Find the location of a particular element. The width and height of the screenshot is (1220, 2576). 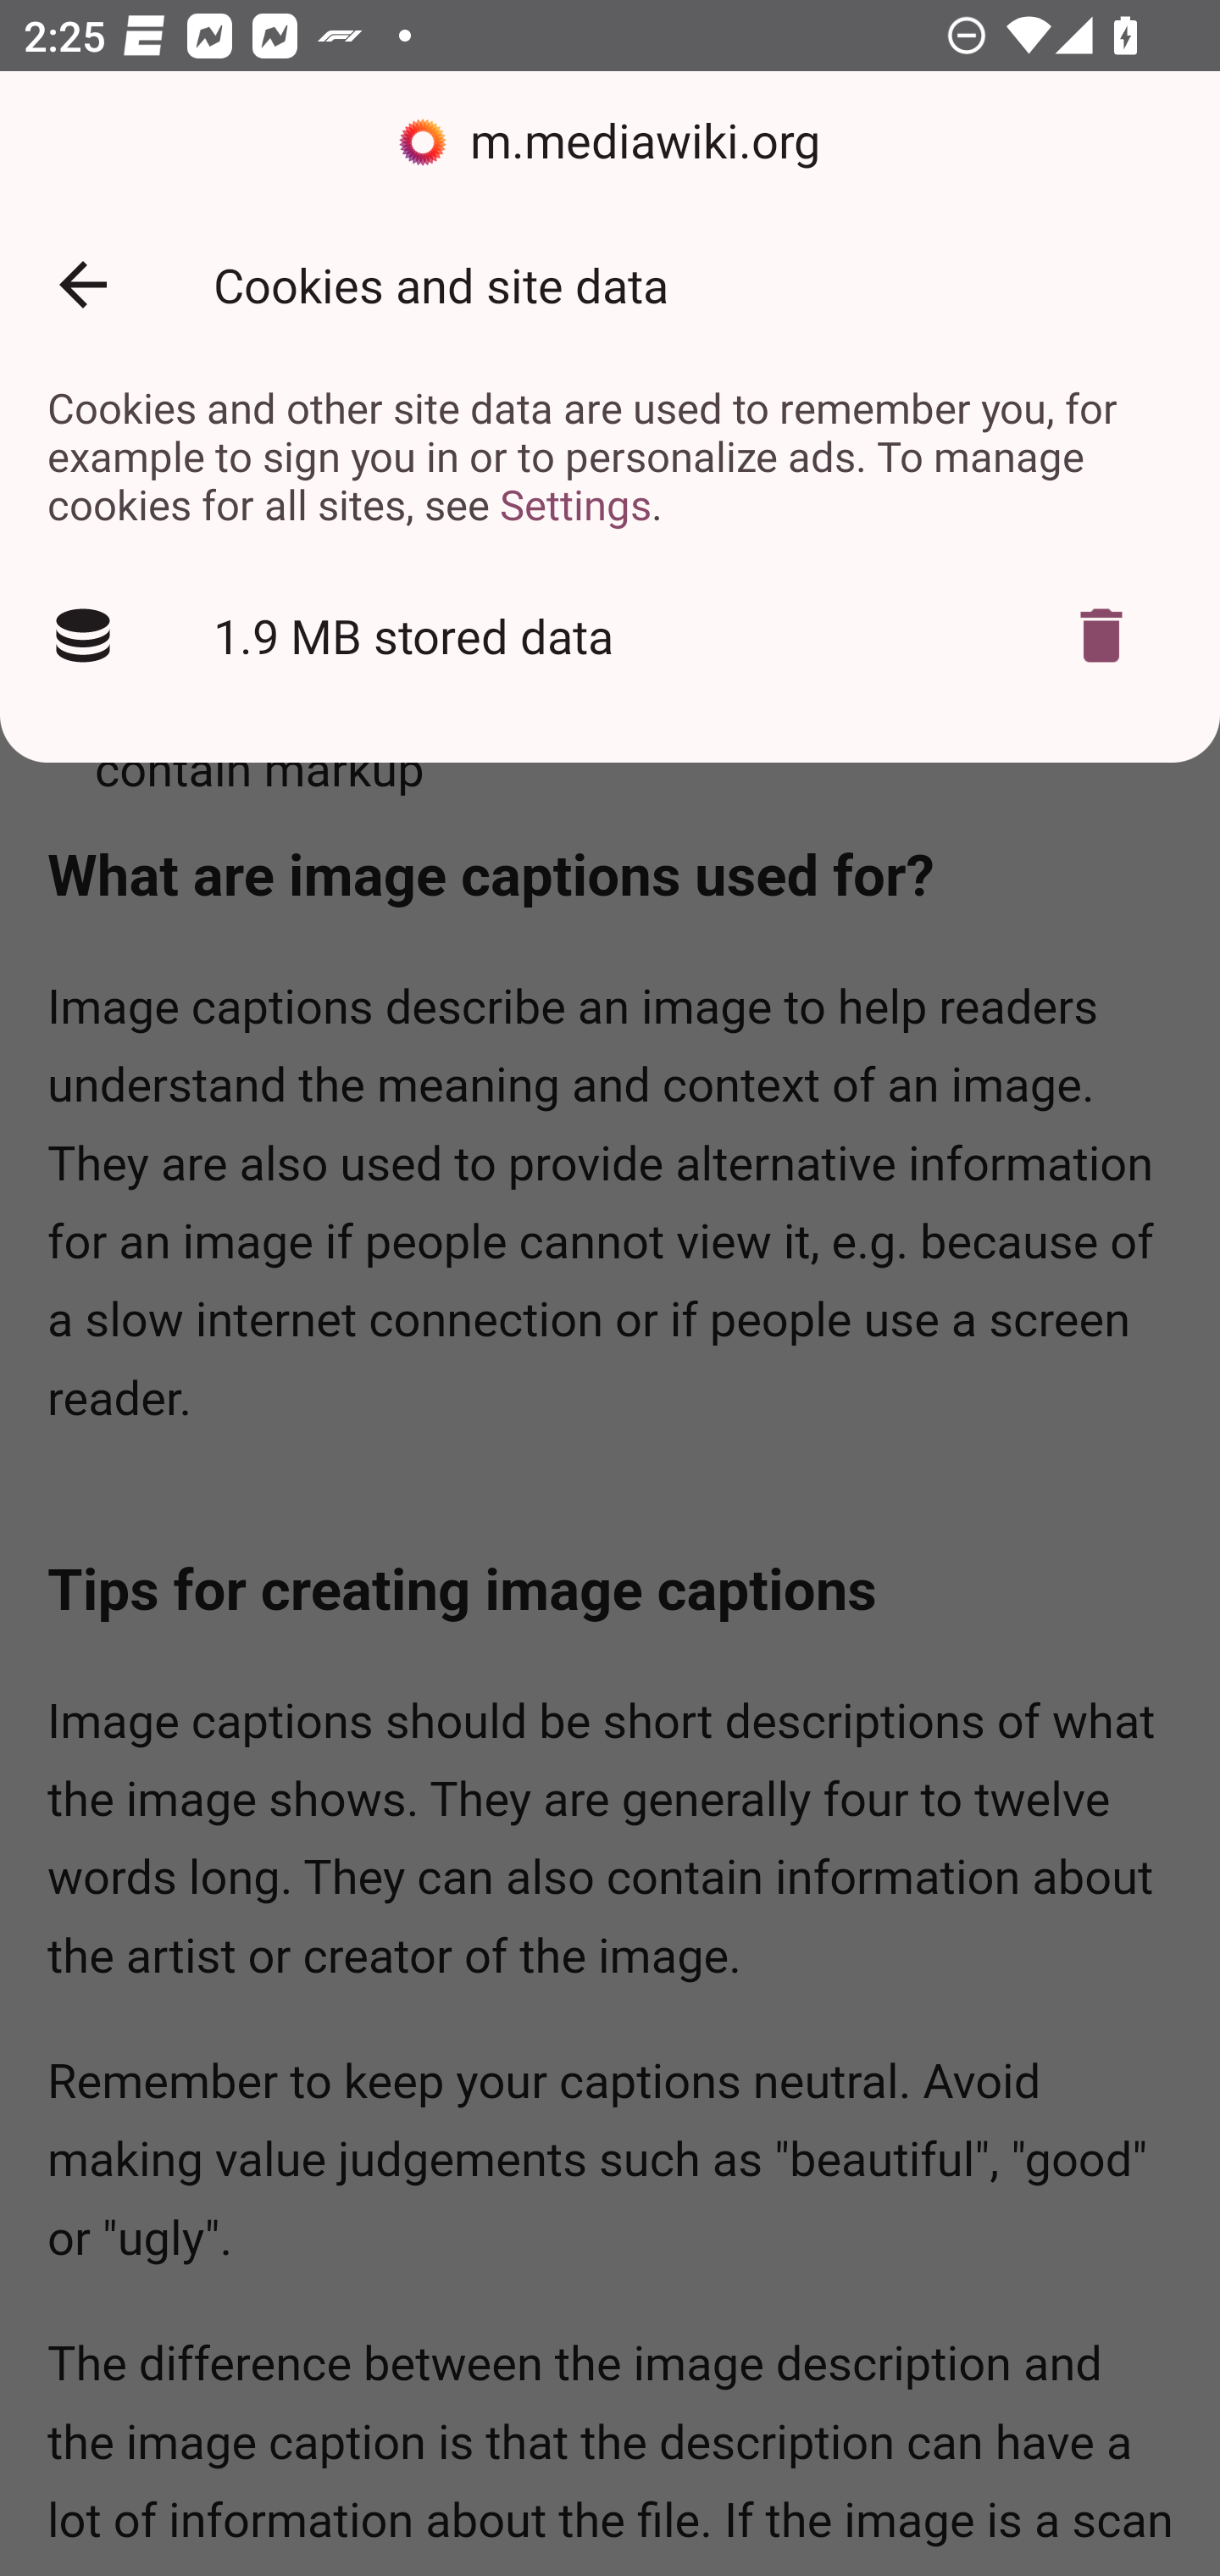

1.9 MB stored data Delete cookies? is located at coordinates (610, 636).